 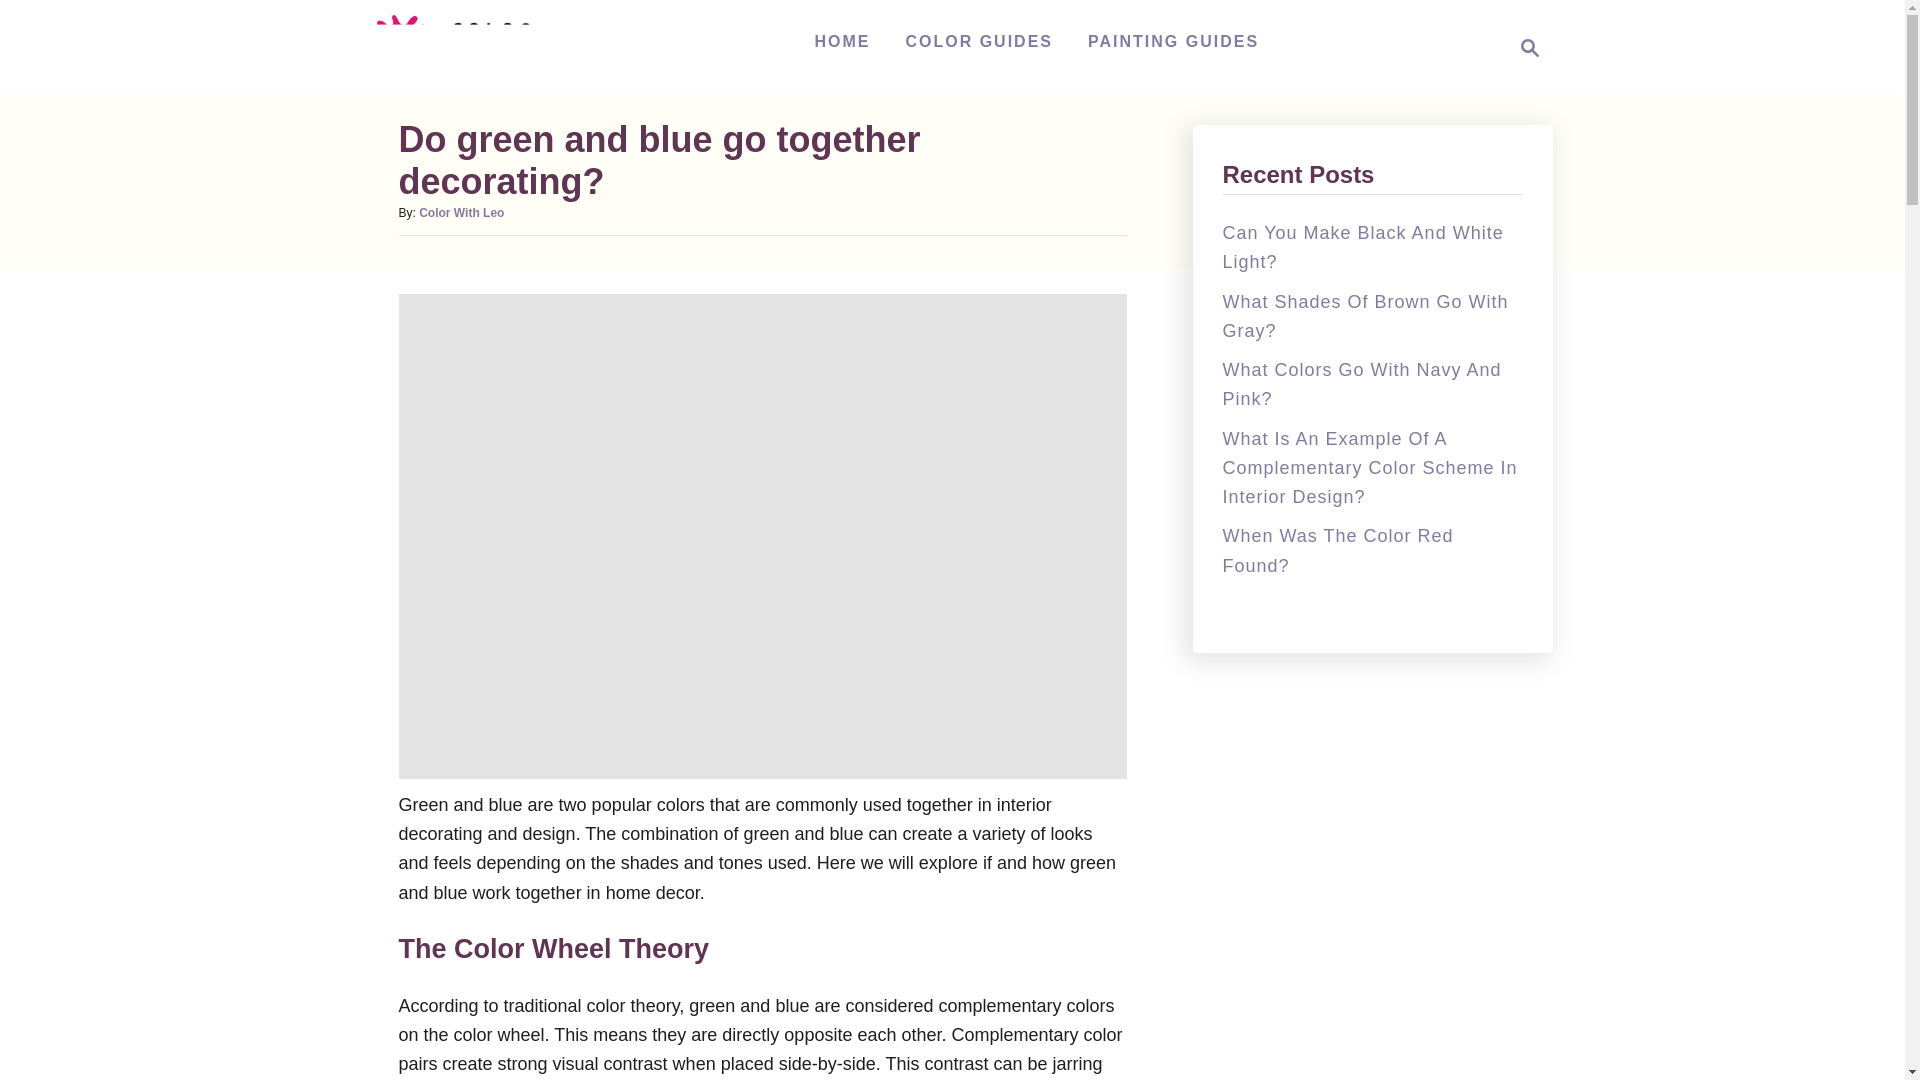 What do you see at coordinates (978, 41) in the screenshot?
I see `COLOR GUIDES` at bounding box center [978, 41].